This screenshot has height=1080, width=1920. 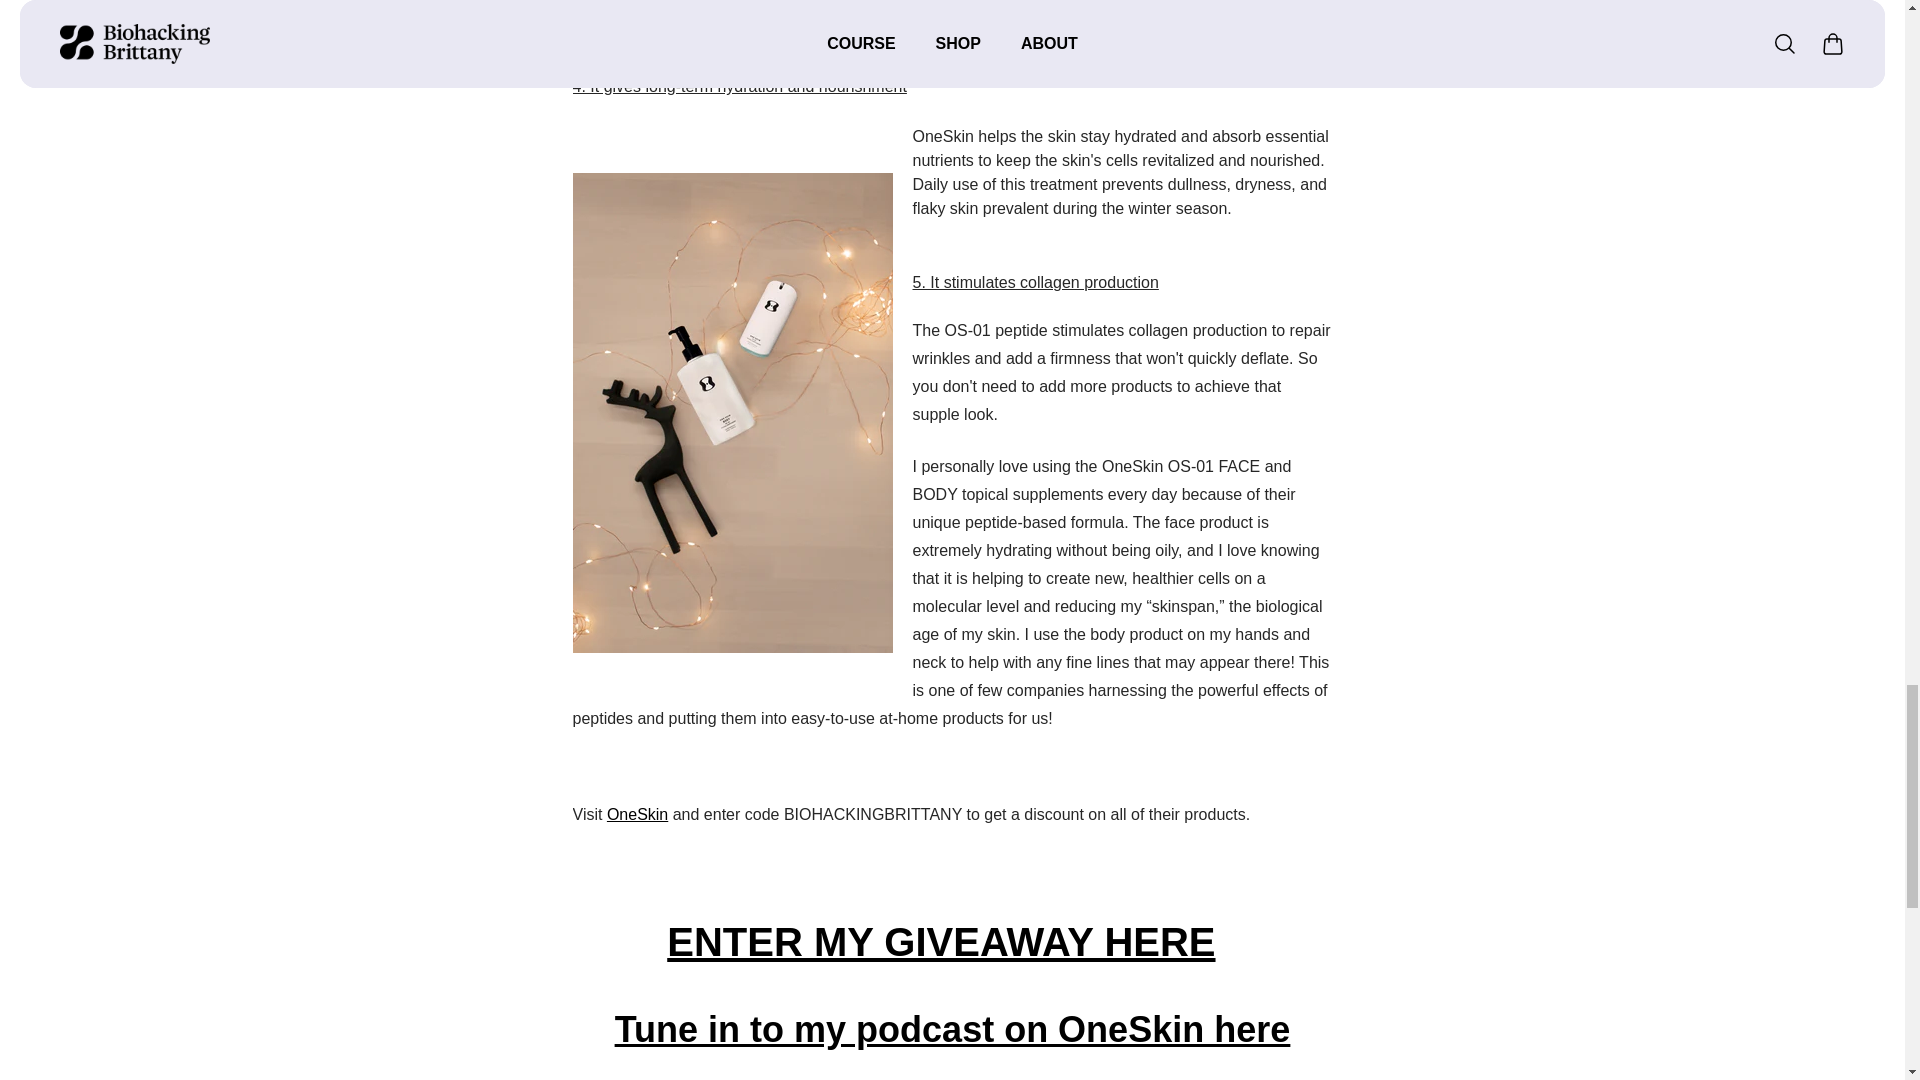 I want to click on oneskin video reel biohacking brittany, so click(x=940, y=942).